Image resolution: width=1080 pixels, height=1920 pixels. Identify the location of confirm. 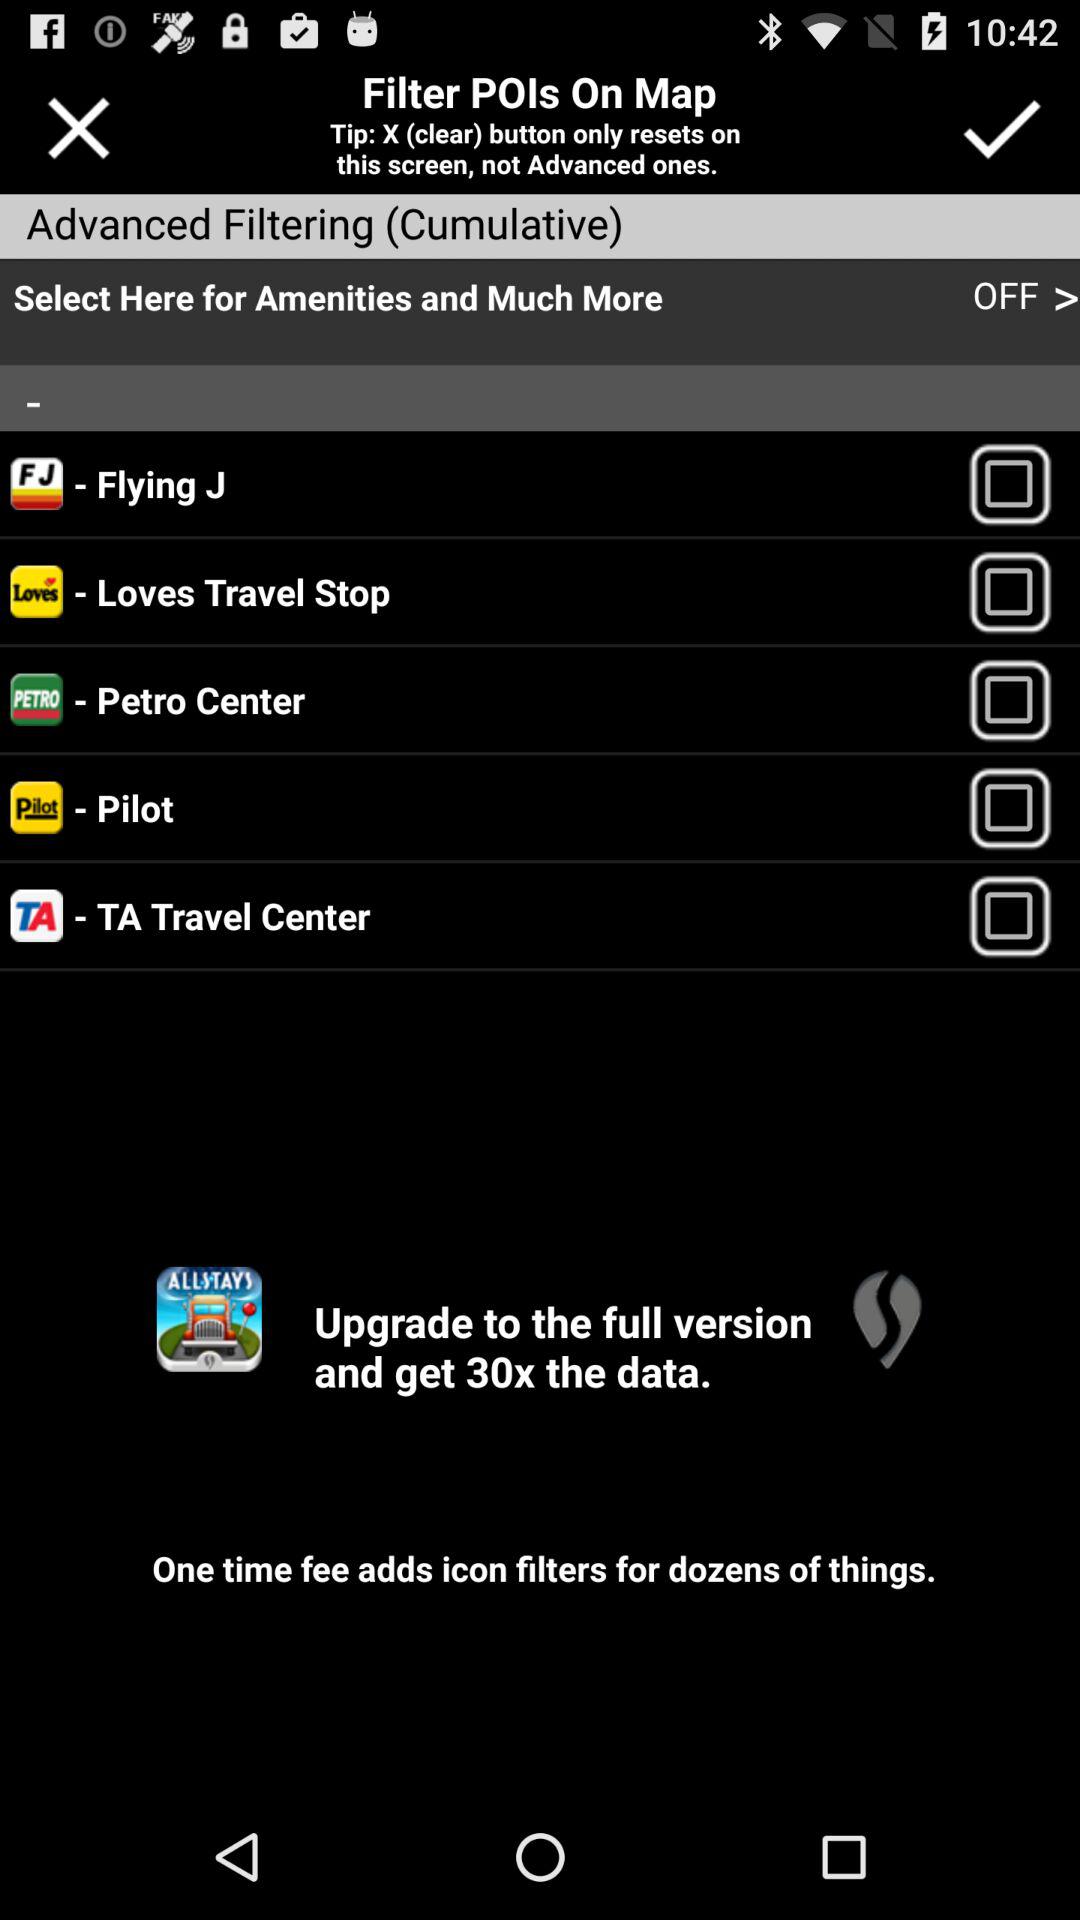
(1000, 128).